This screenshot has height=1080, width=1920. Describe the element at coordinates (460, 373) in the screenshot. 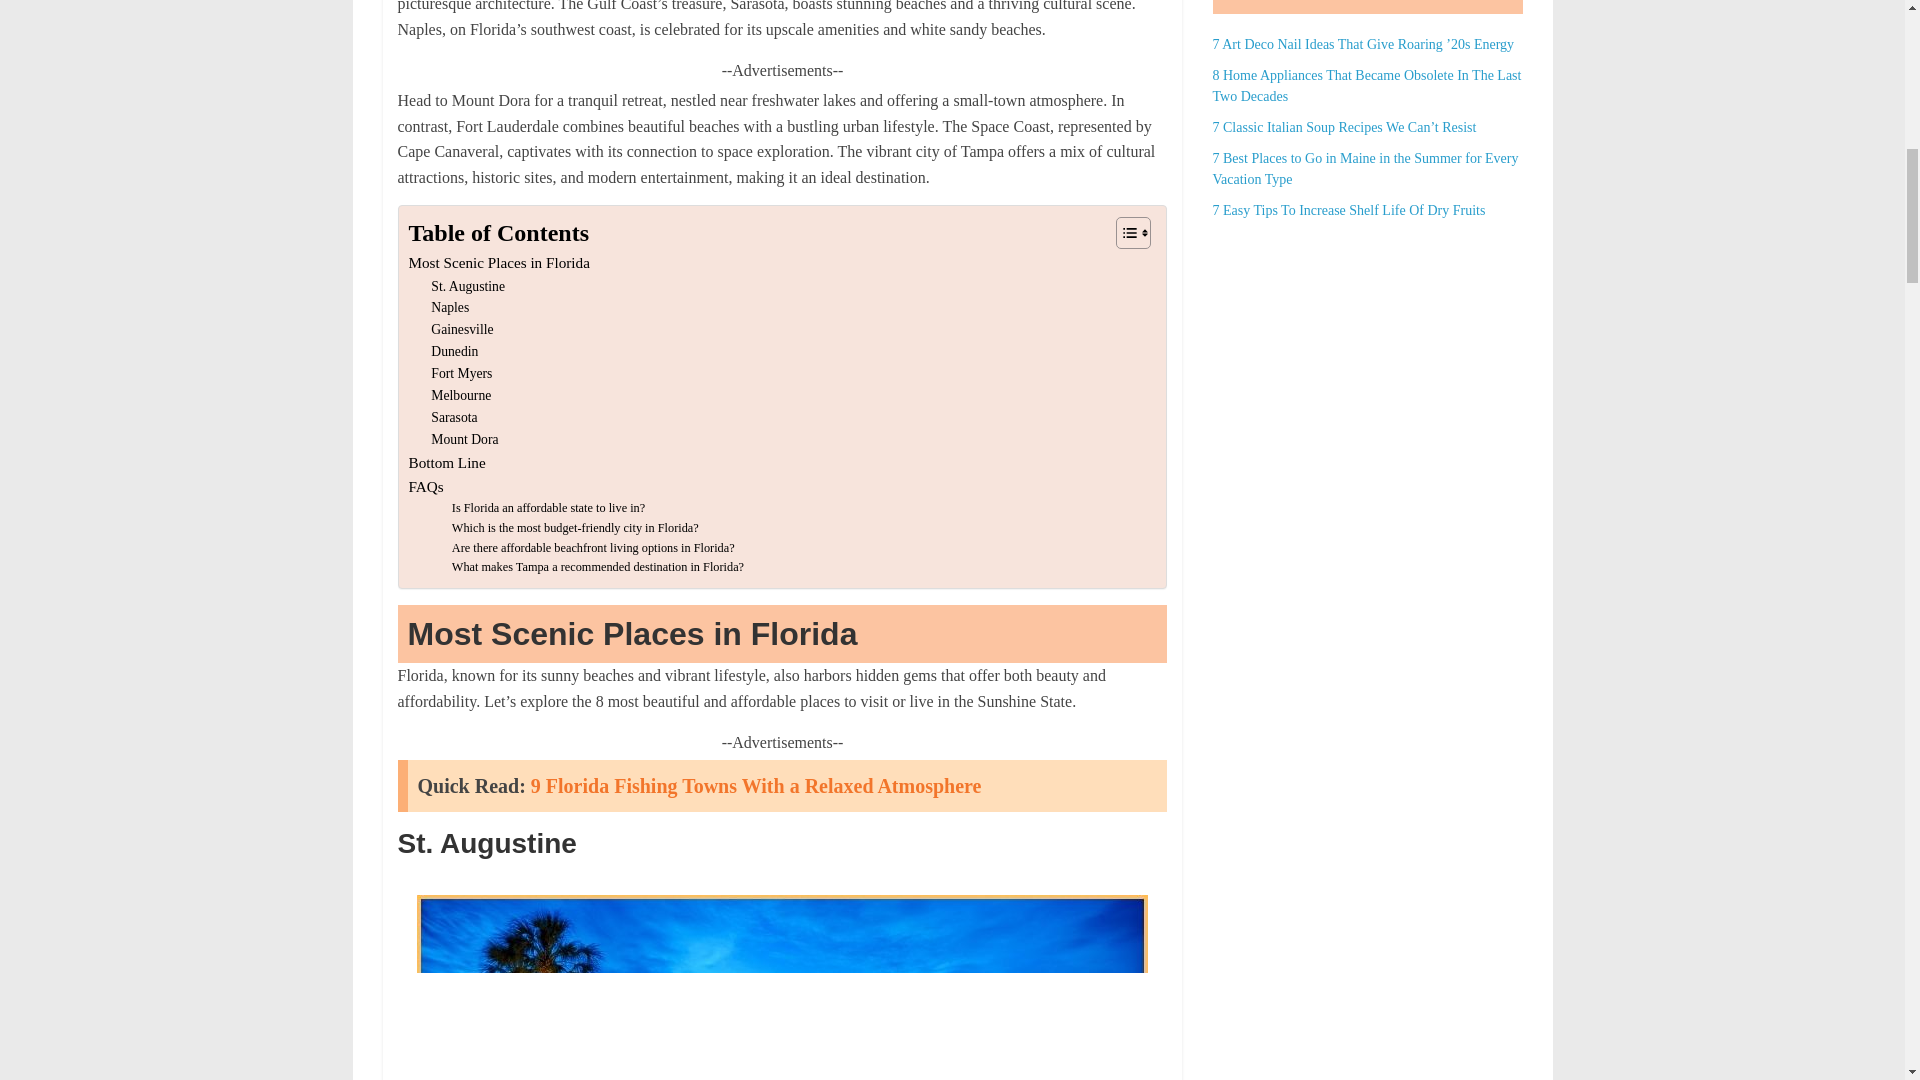

I see `Fort Myers` at that location.